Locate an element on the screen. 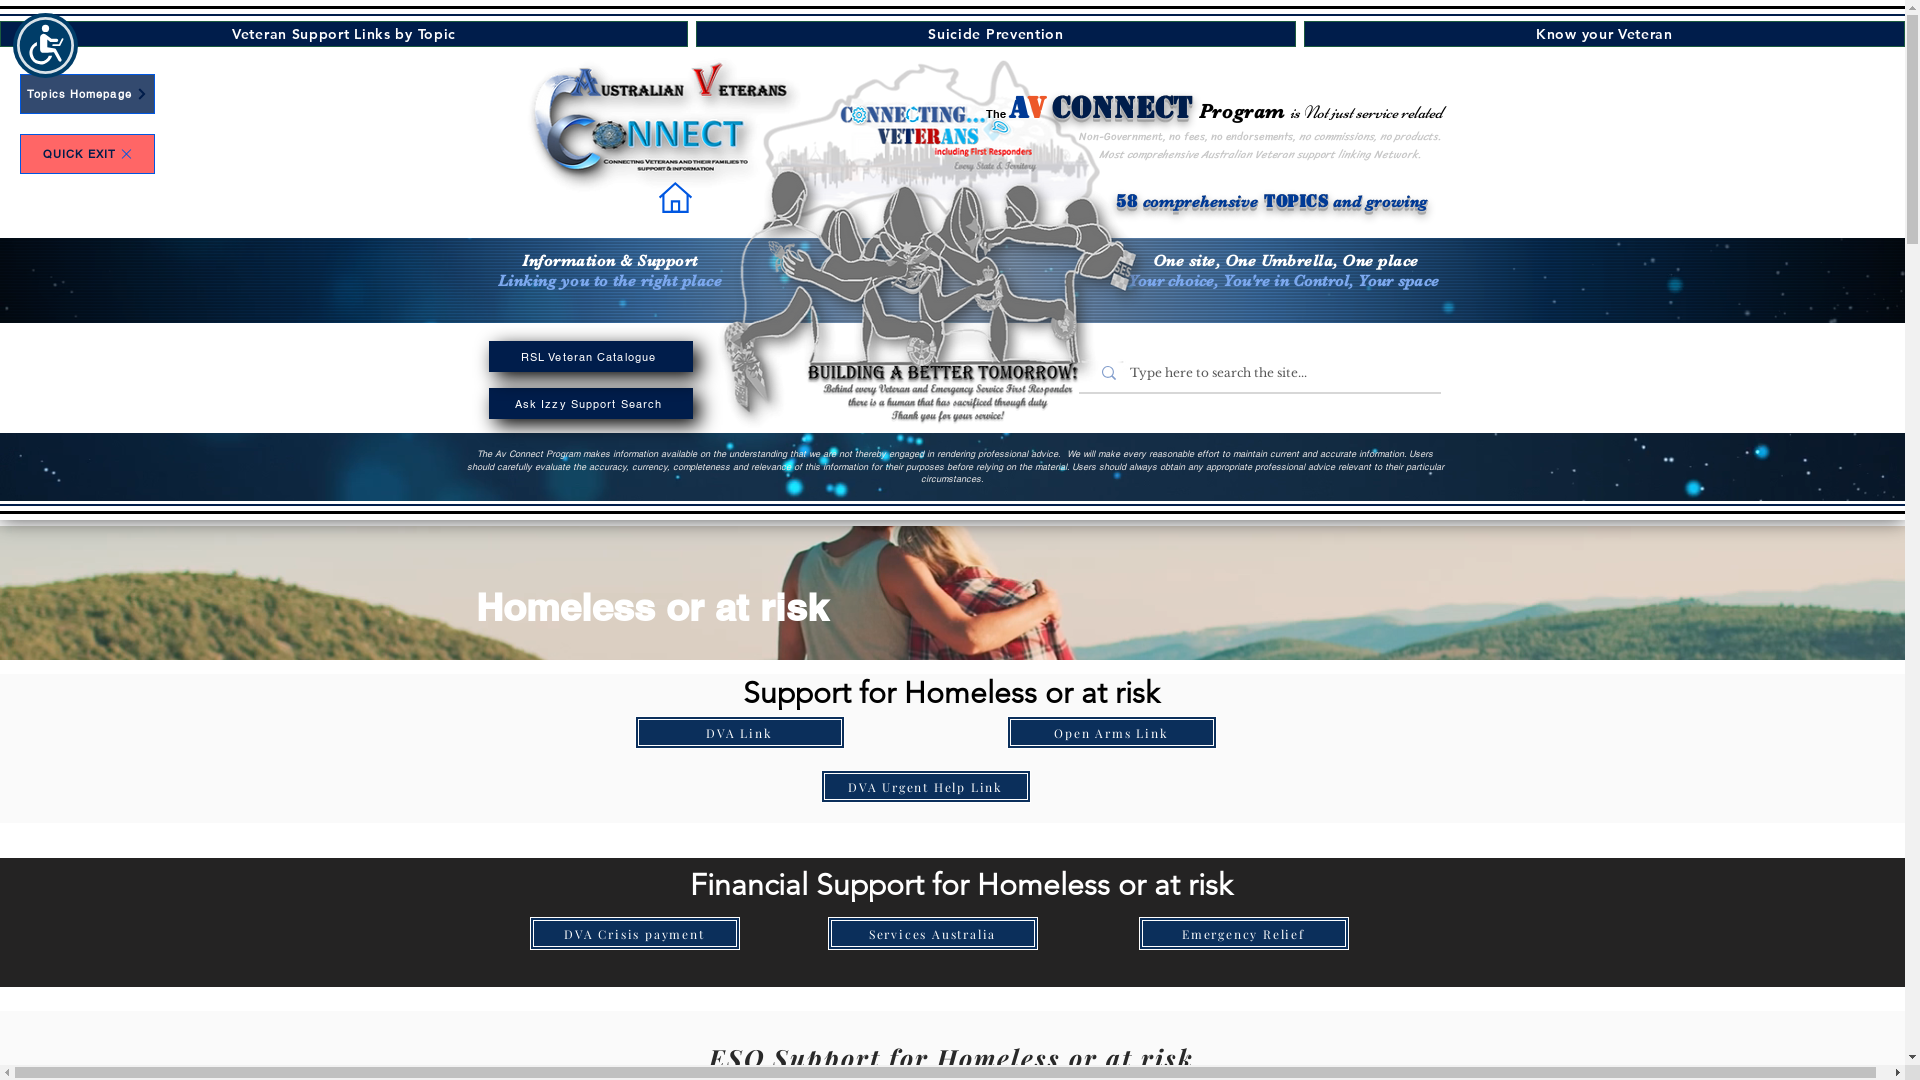 This screenshot has width=1920, height=1080. Services Australia is located at coordinates (933, 934).